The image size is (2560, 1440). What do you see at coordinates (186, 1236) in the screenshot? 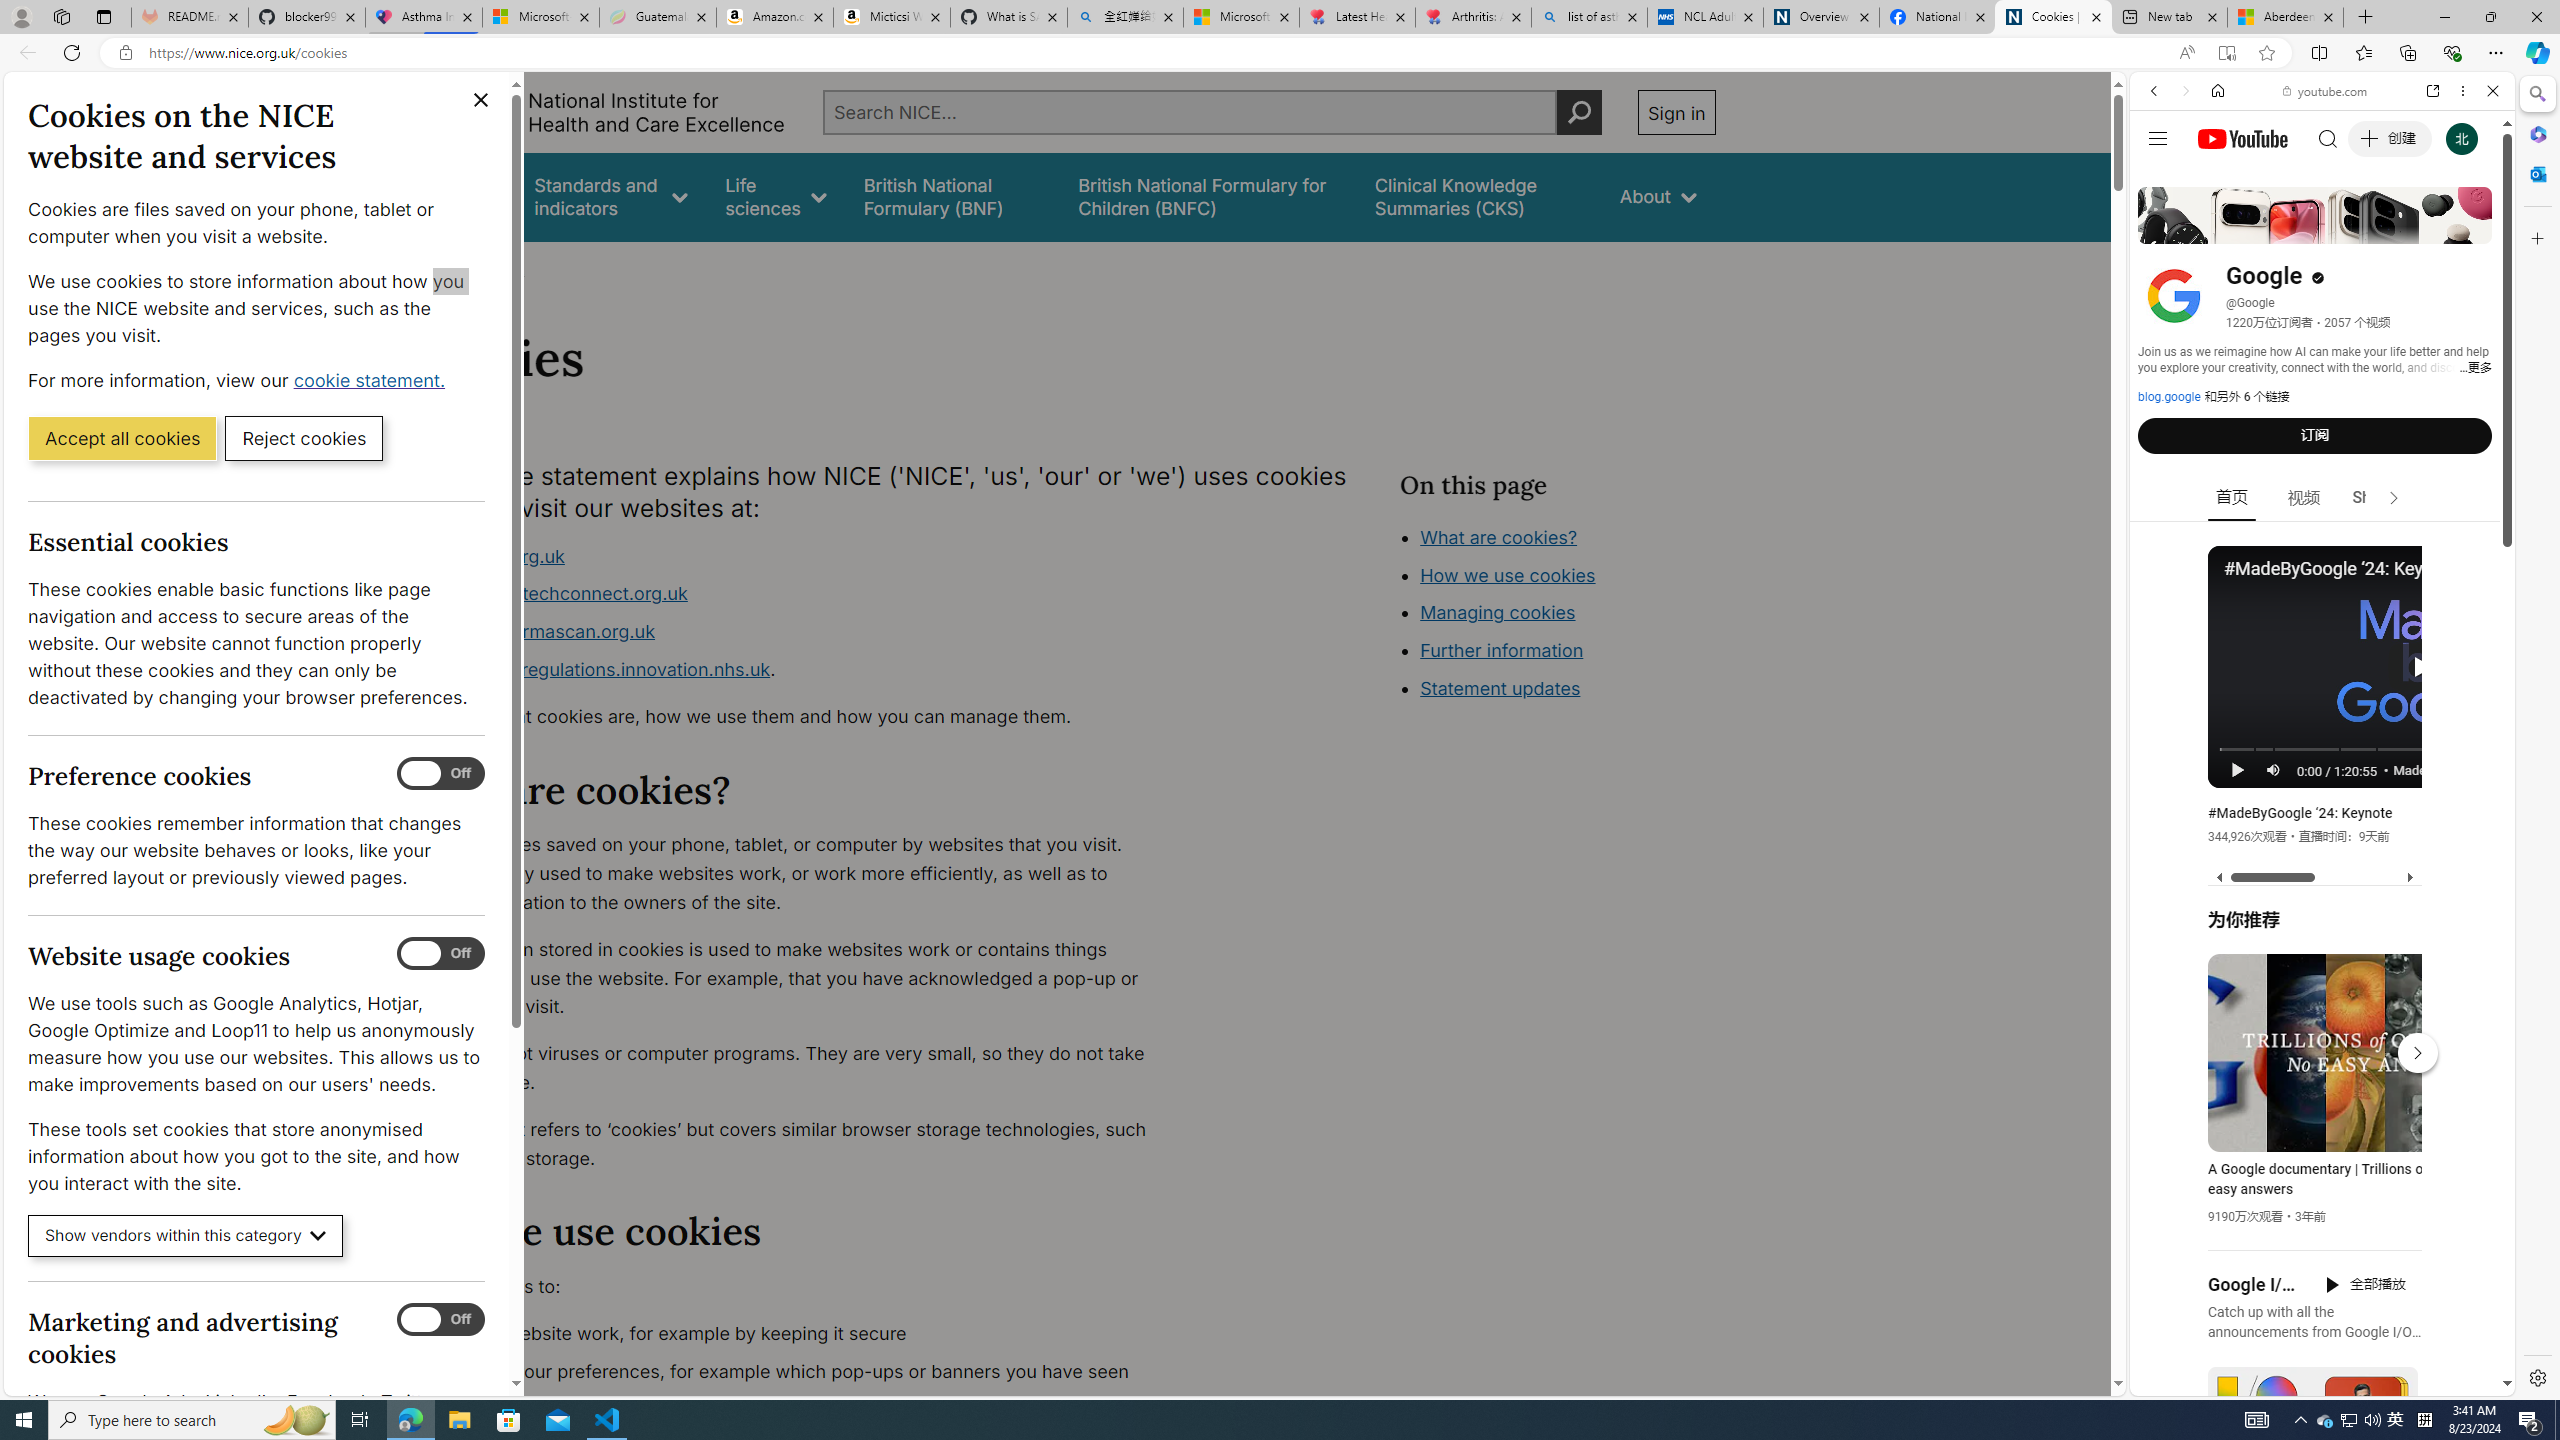
I see `Show vendors within this category` at bounding box center [186, 1236].